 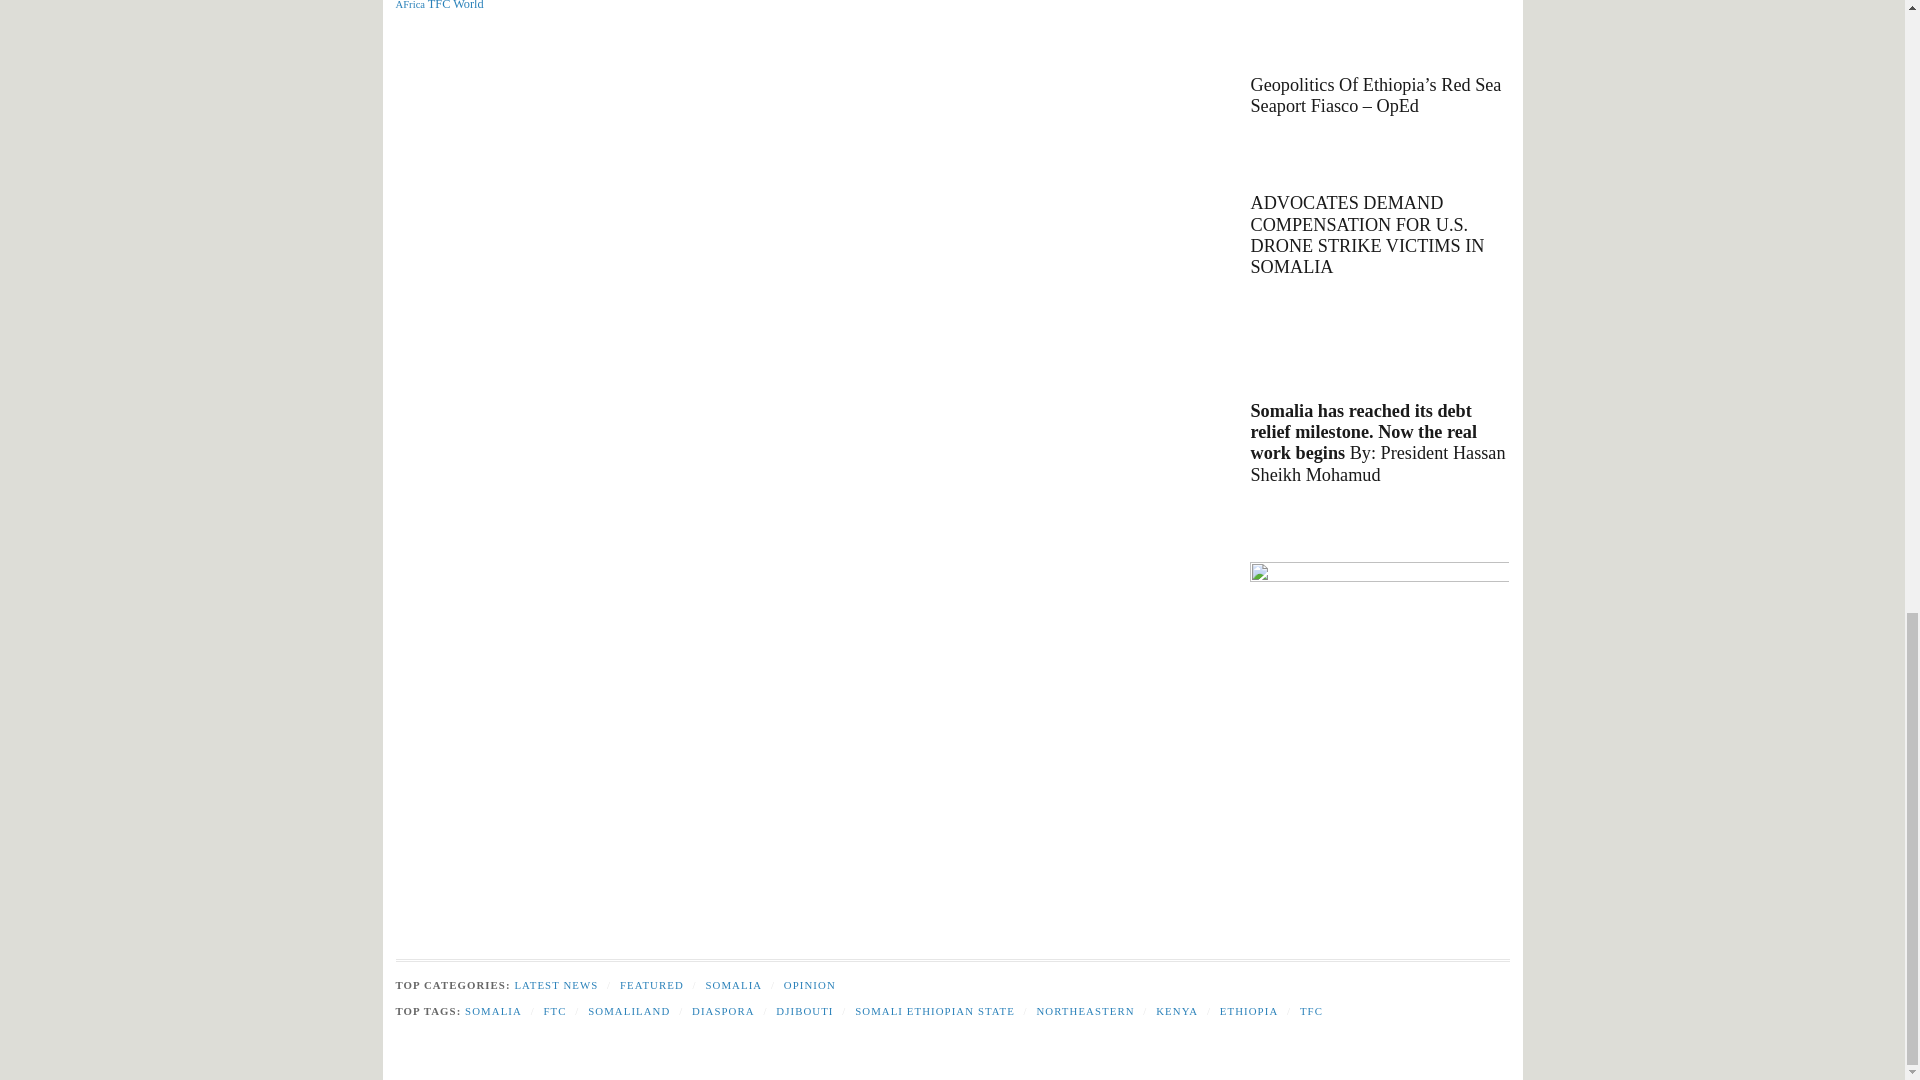 What do you see at coordinates (468, 5) in the screenshot?
I see `World` at bounding box center [468, 5].